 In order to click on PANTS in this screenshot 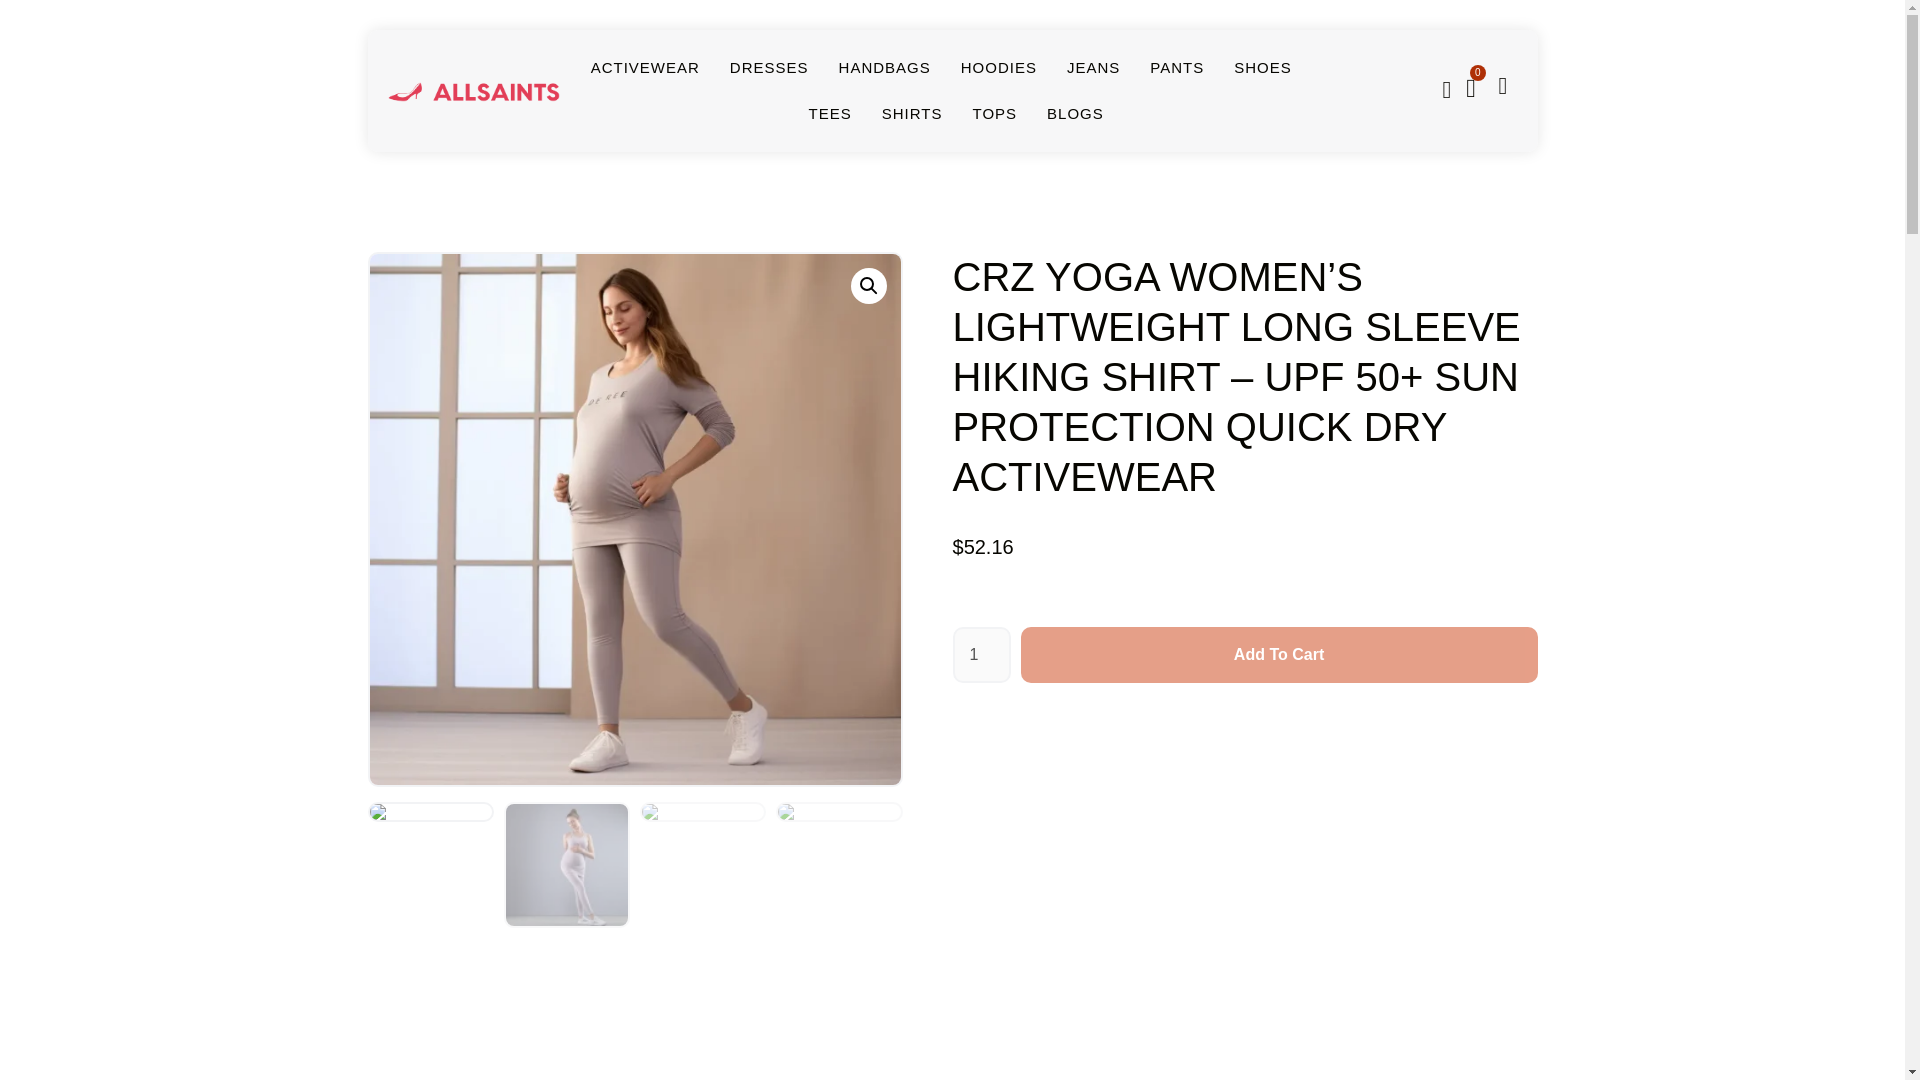, I will do `click(1176, 68)`.